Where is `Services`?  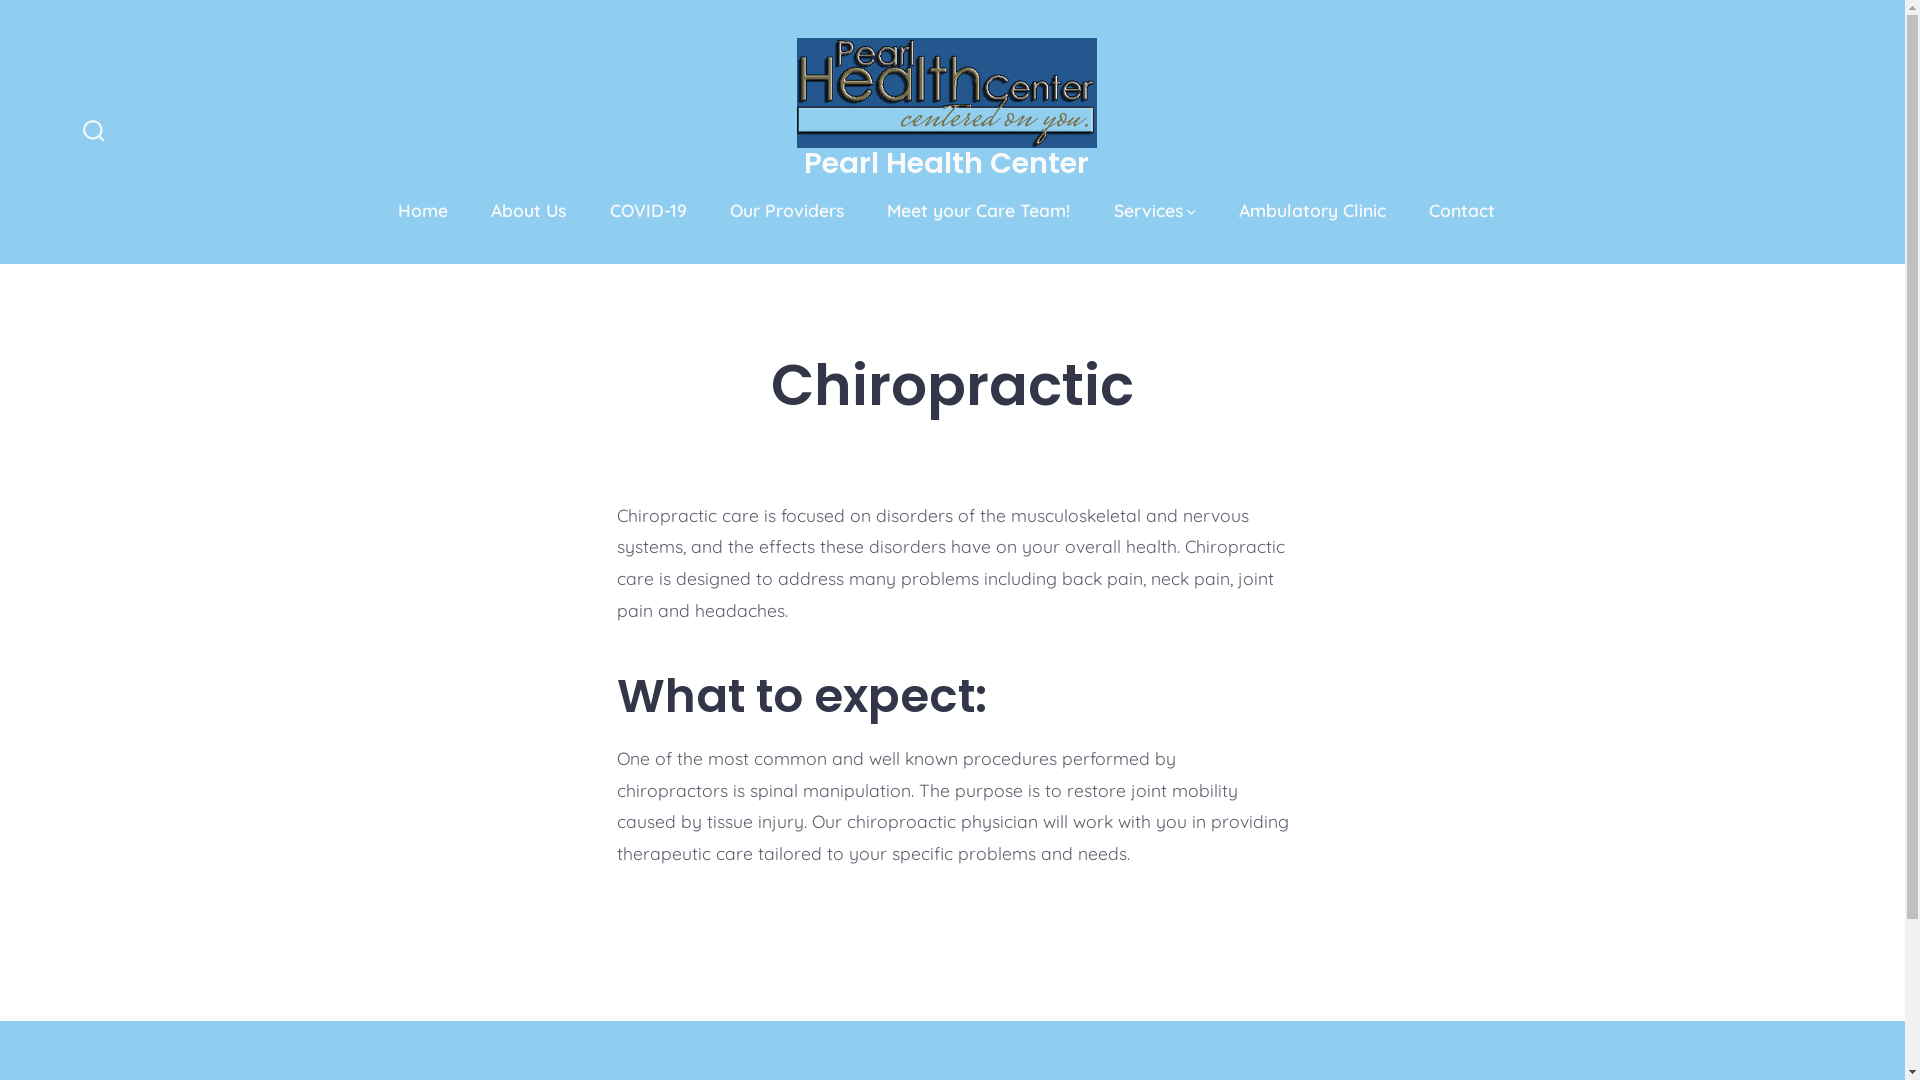 Services is located at coordinates (1155, 211).